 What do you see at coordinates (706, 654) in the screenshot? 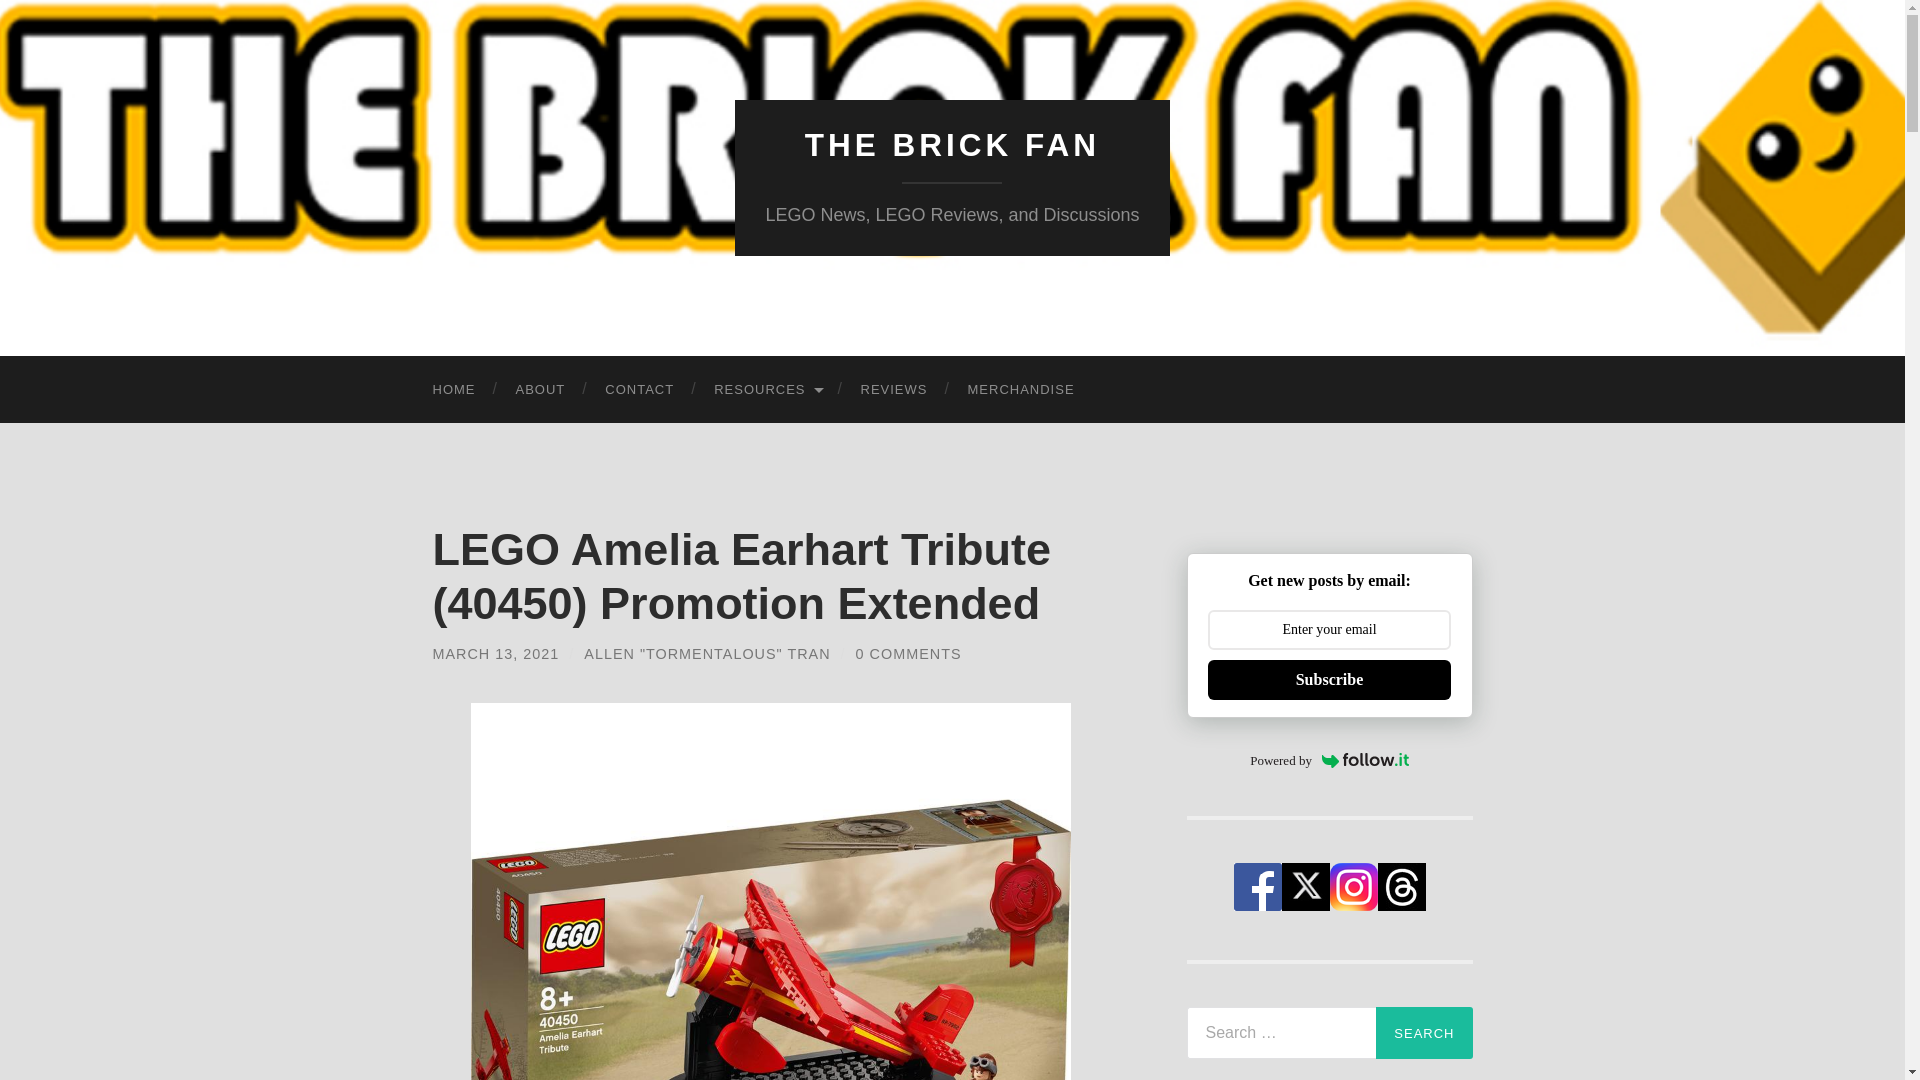
I see `ALLEN "TORMENTALOUS" TRAN` at bounding box center [706, 654].